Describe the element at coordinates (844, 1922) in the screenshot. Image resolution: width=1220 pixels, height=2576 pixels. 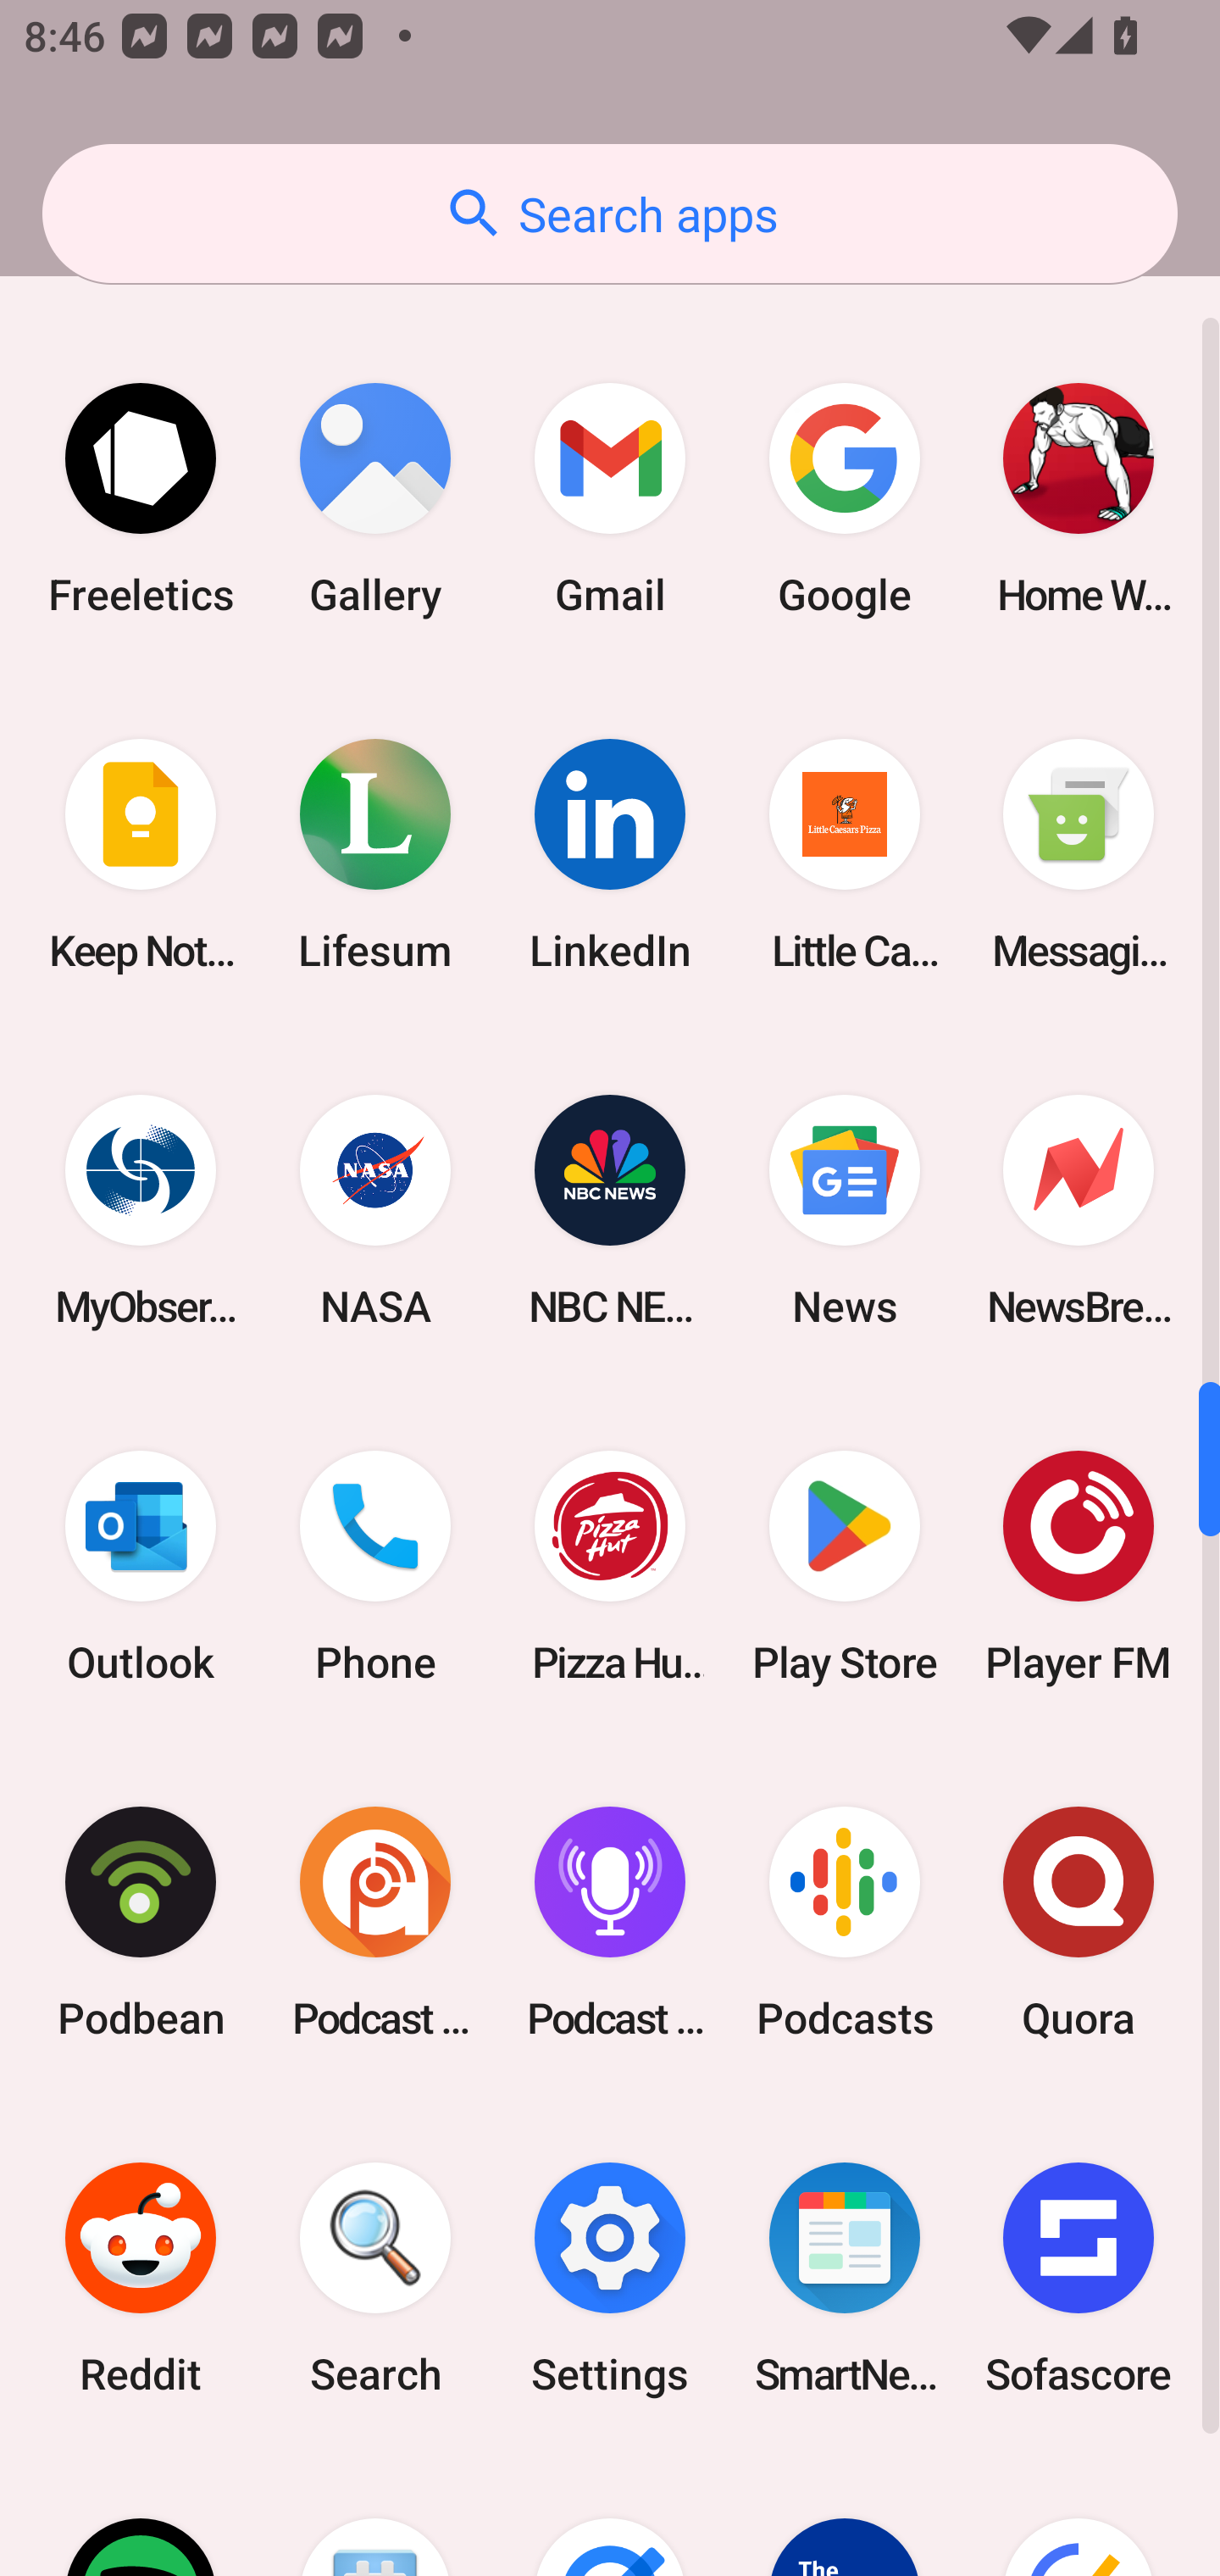
I see `Podcasts` at that location.